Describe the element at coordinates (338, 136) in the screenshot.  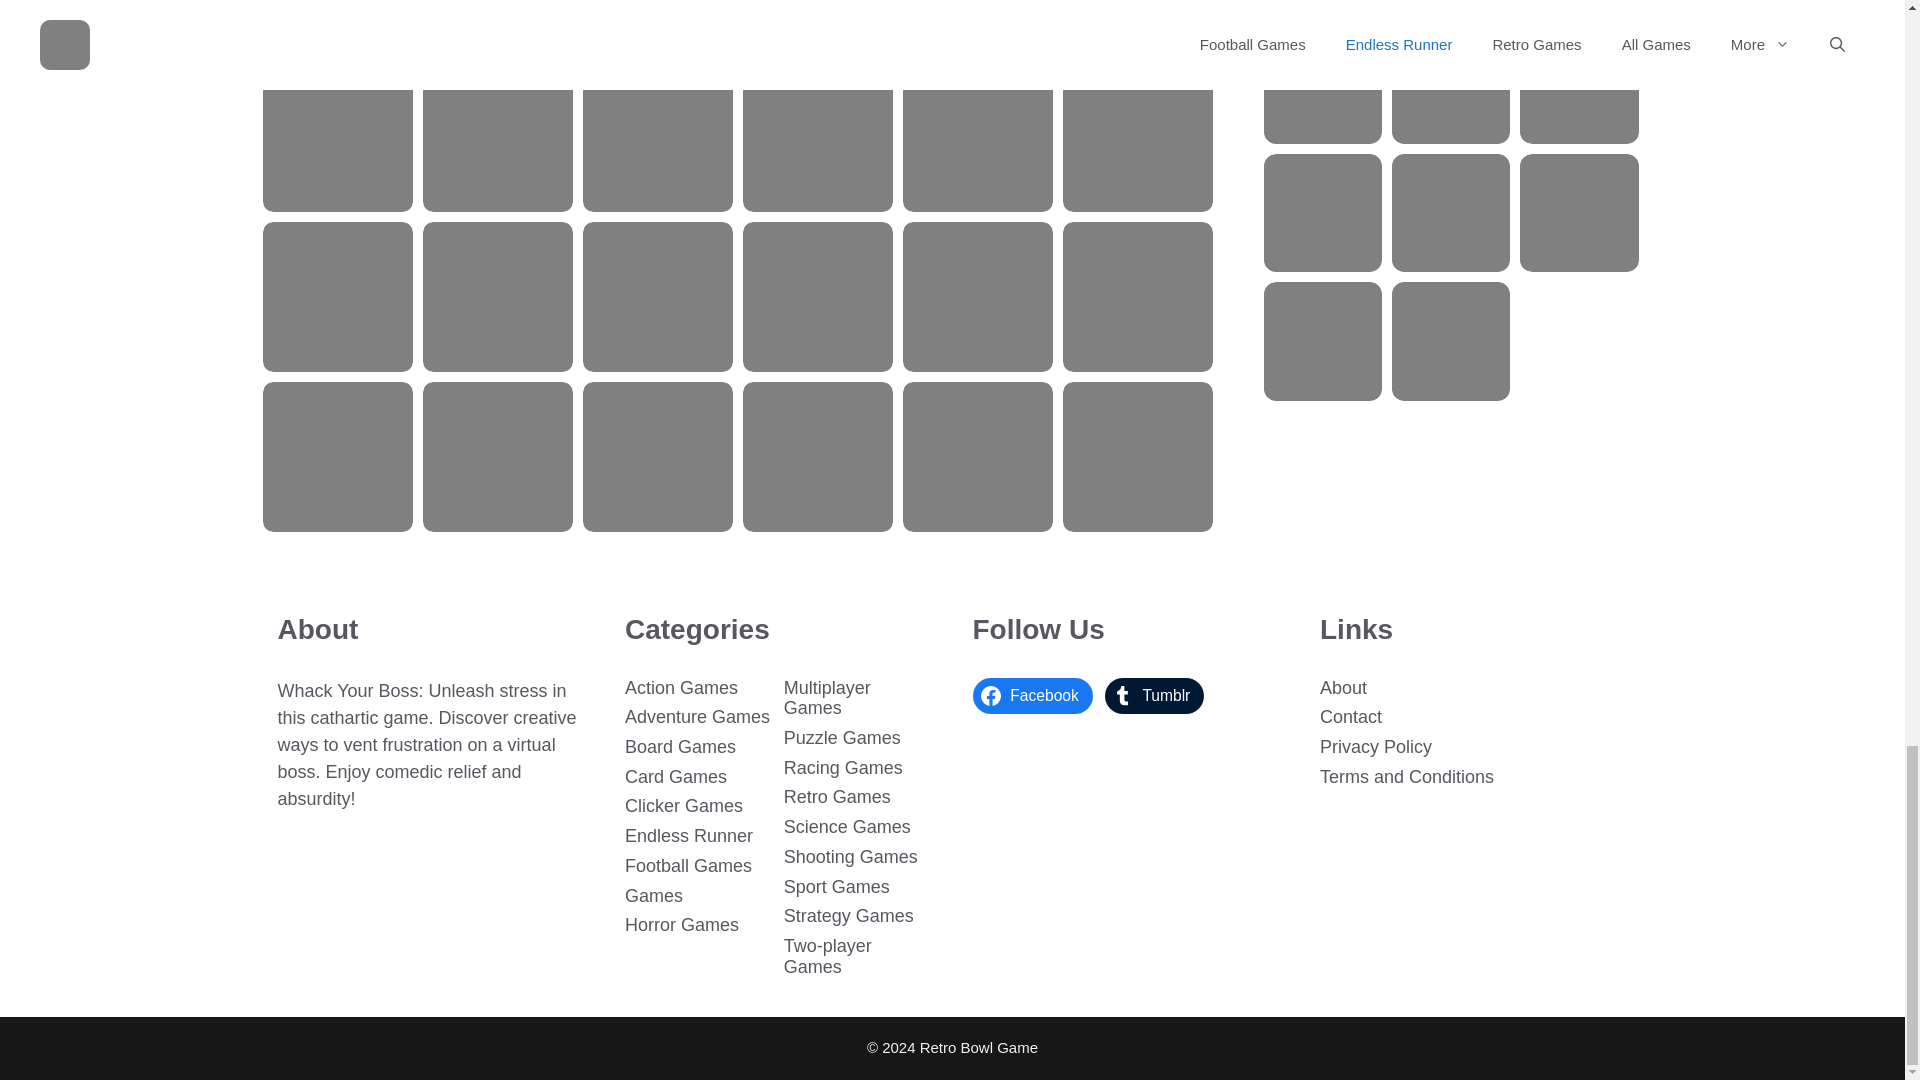
I see `Classic Hearts` at that location.